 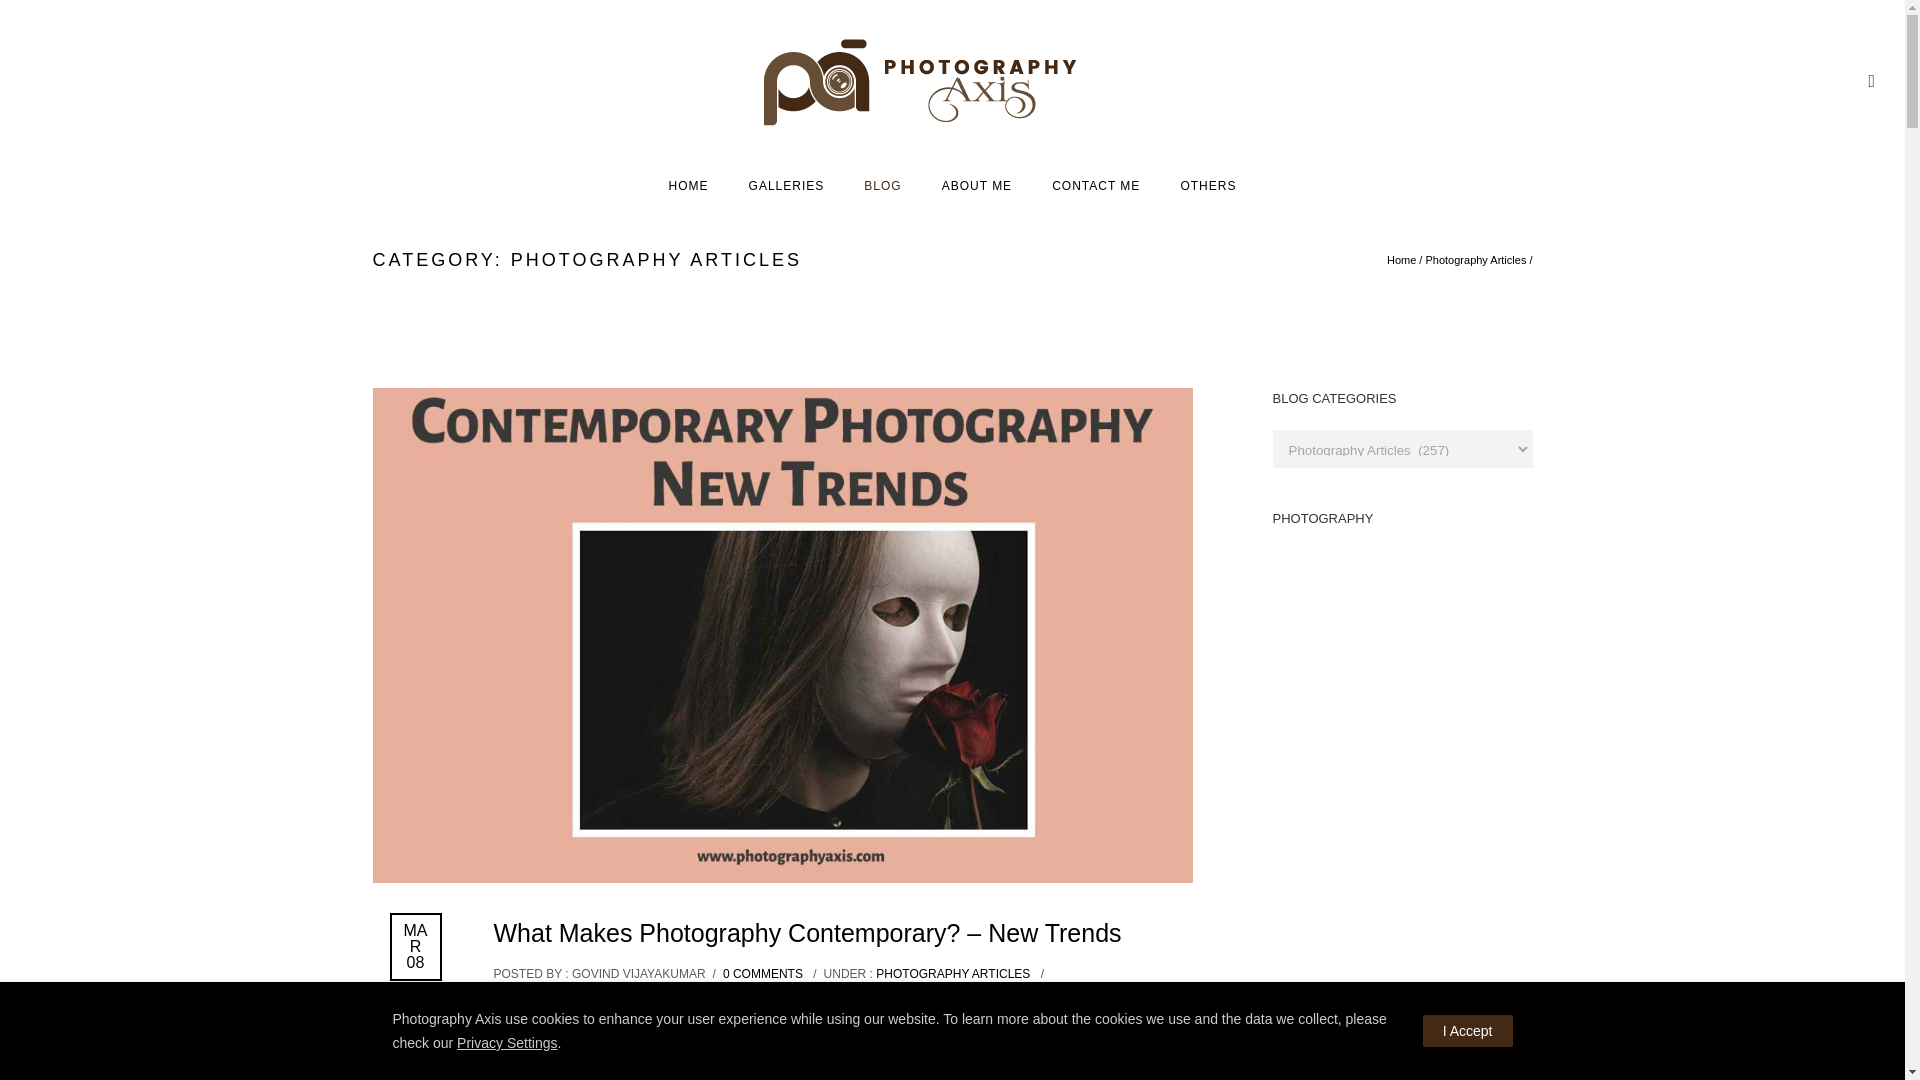 I want to click on Blog, so click(x=882, y=186).